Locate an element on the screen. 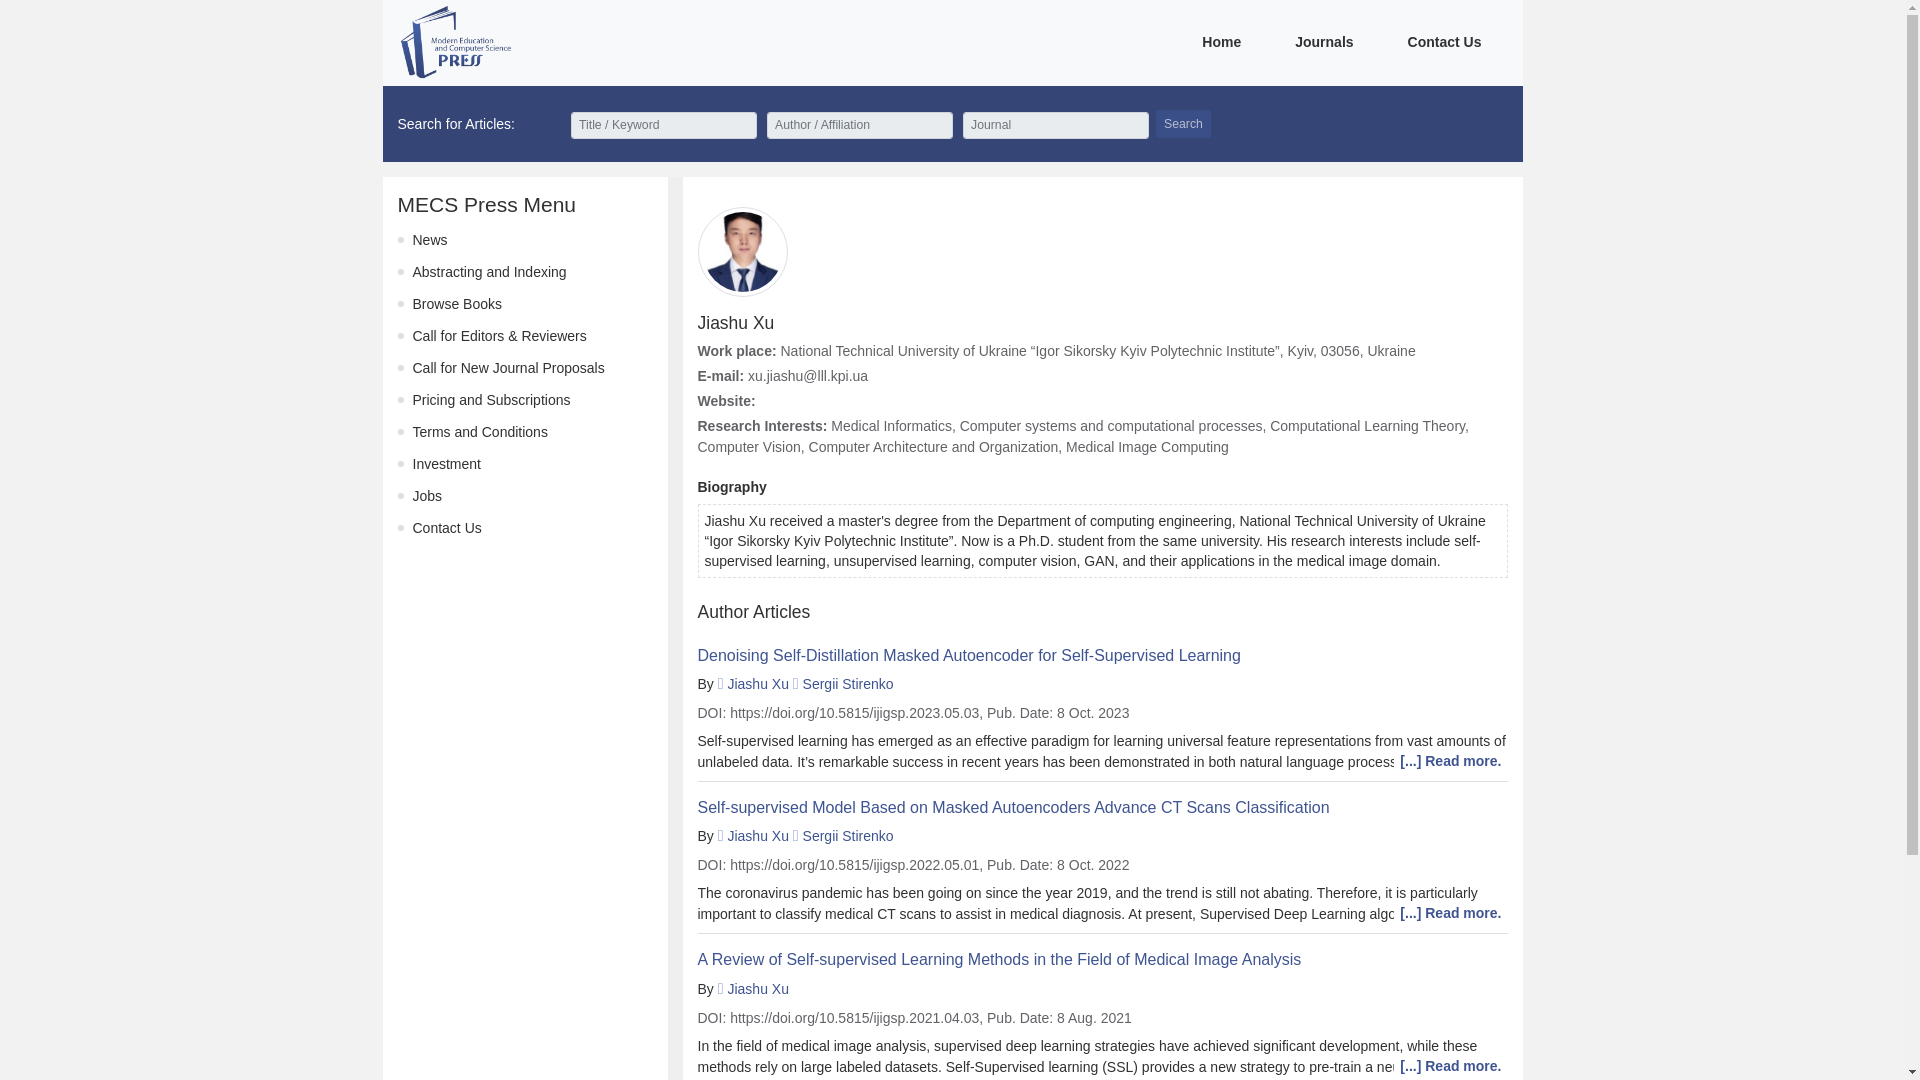 This screenshot has height=1080, width=1920. Contact Us is located at coordinates (446, 527).